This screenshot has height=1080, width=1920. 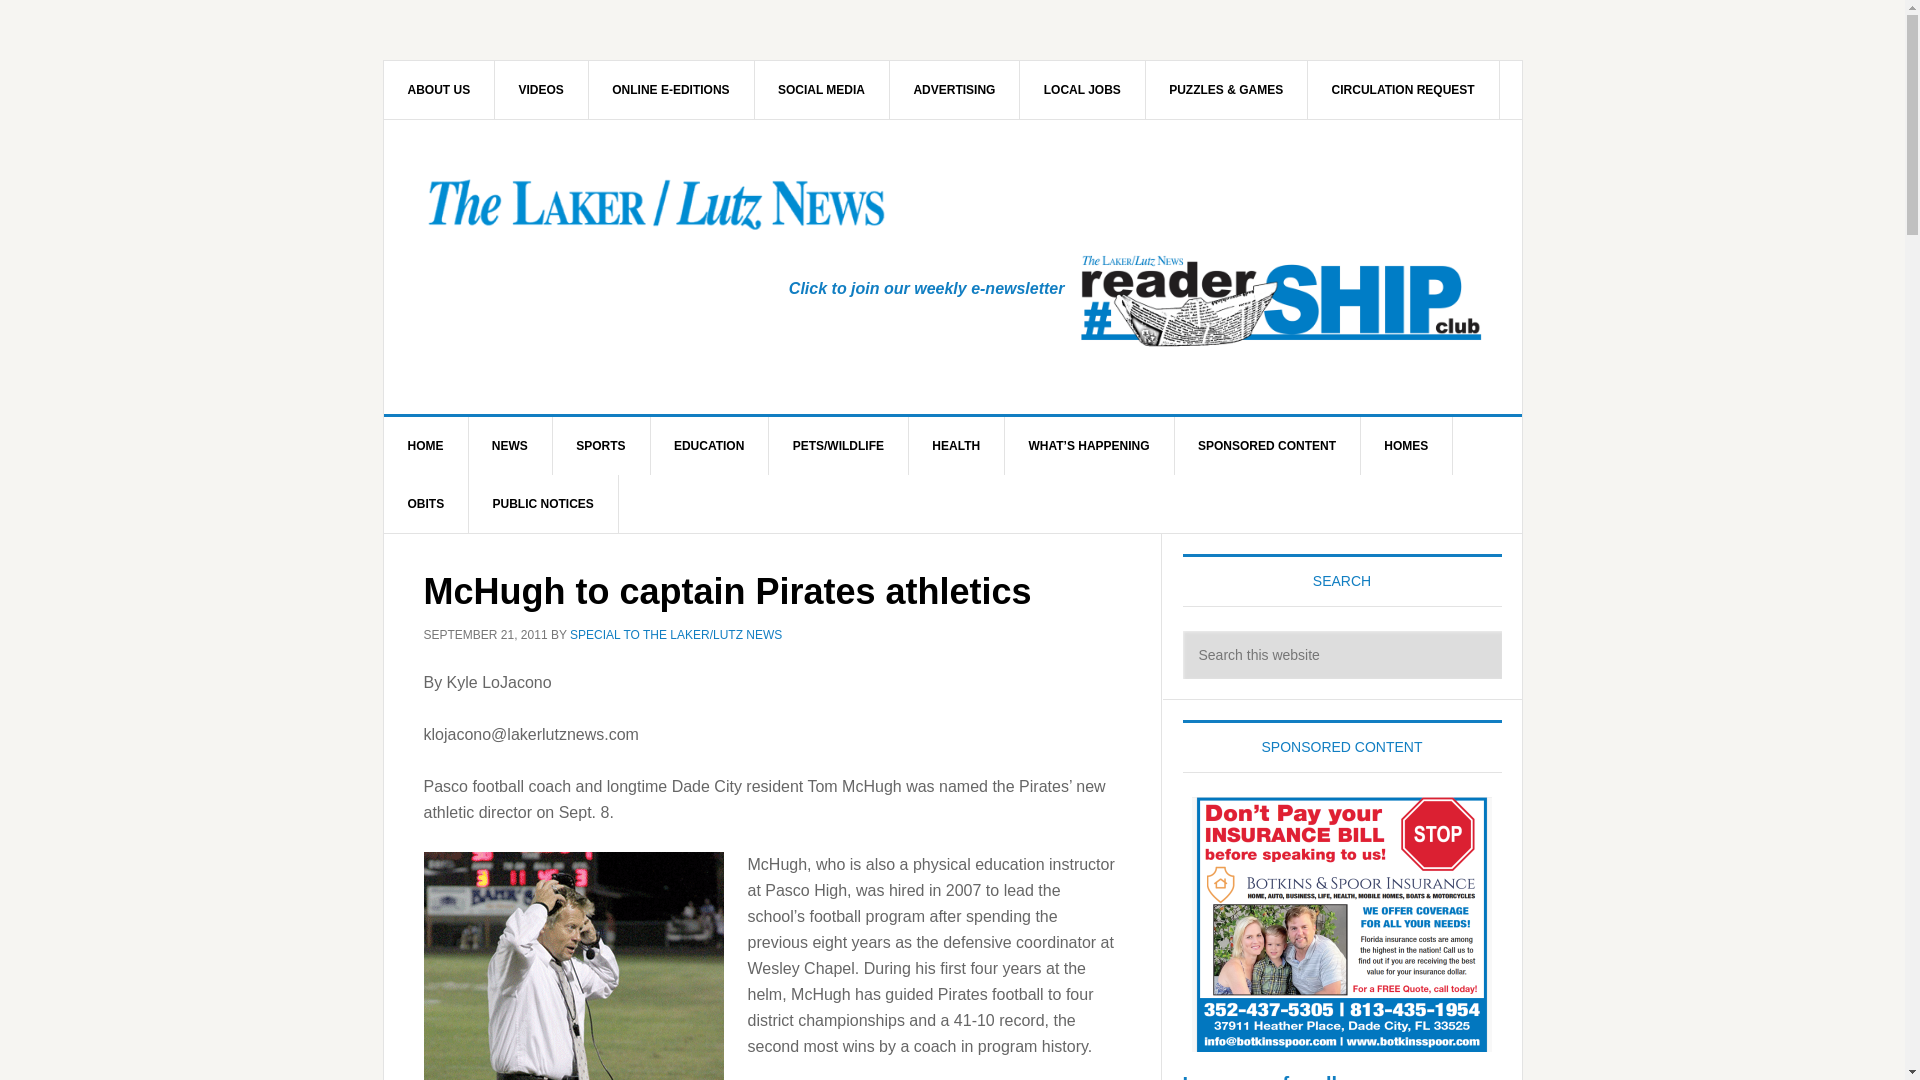 What do you see at coordinates (1082, 89) in the screenshot?
I see `LOCAL JOBS` at bounding box center [1082, 89].